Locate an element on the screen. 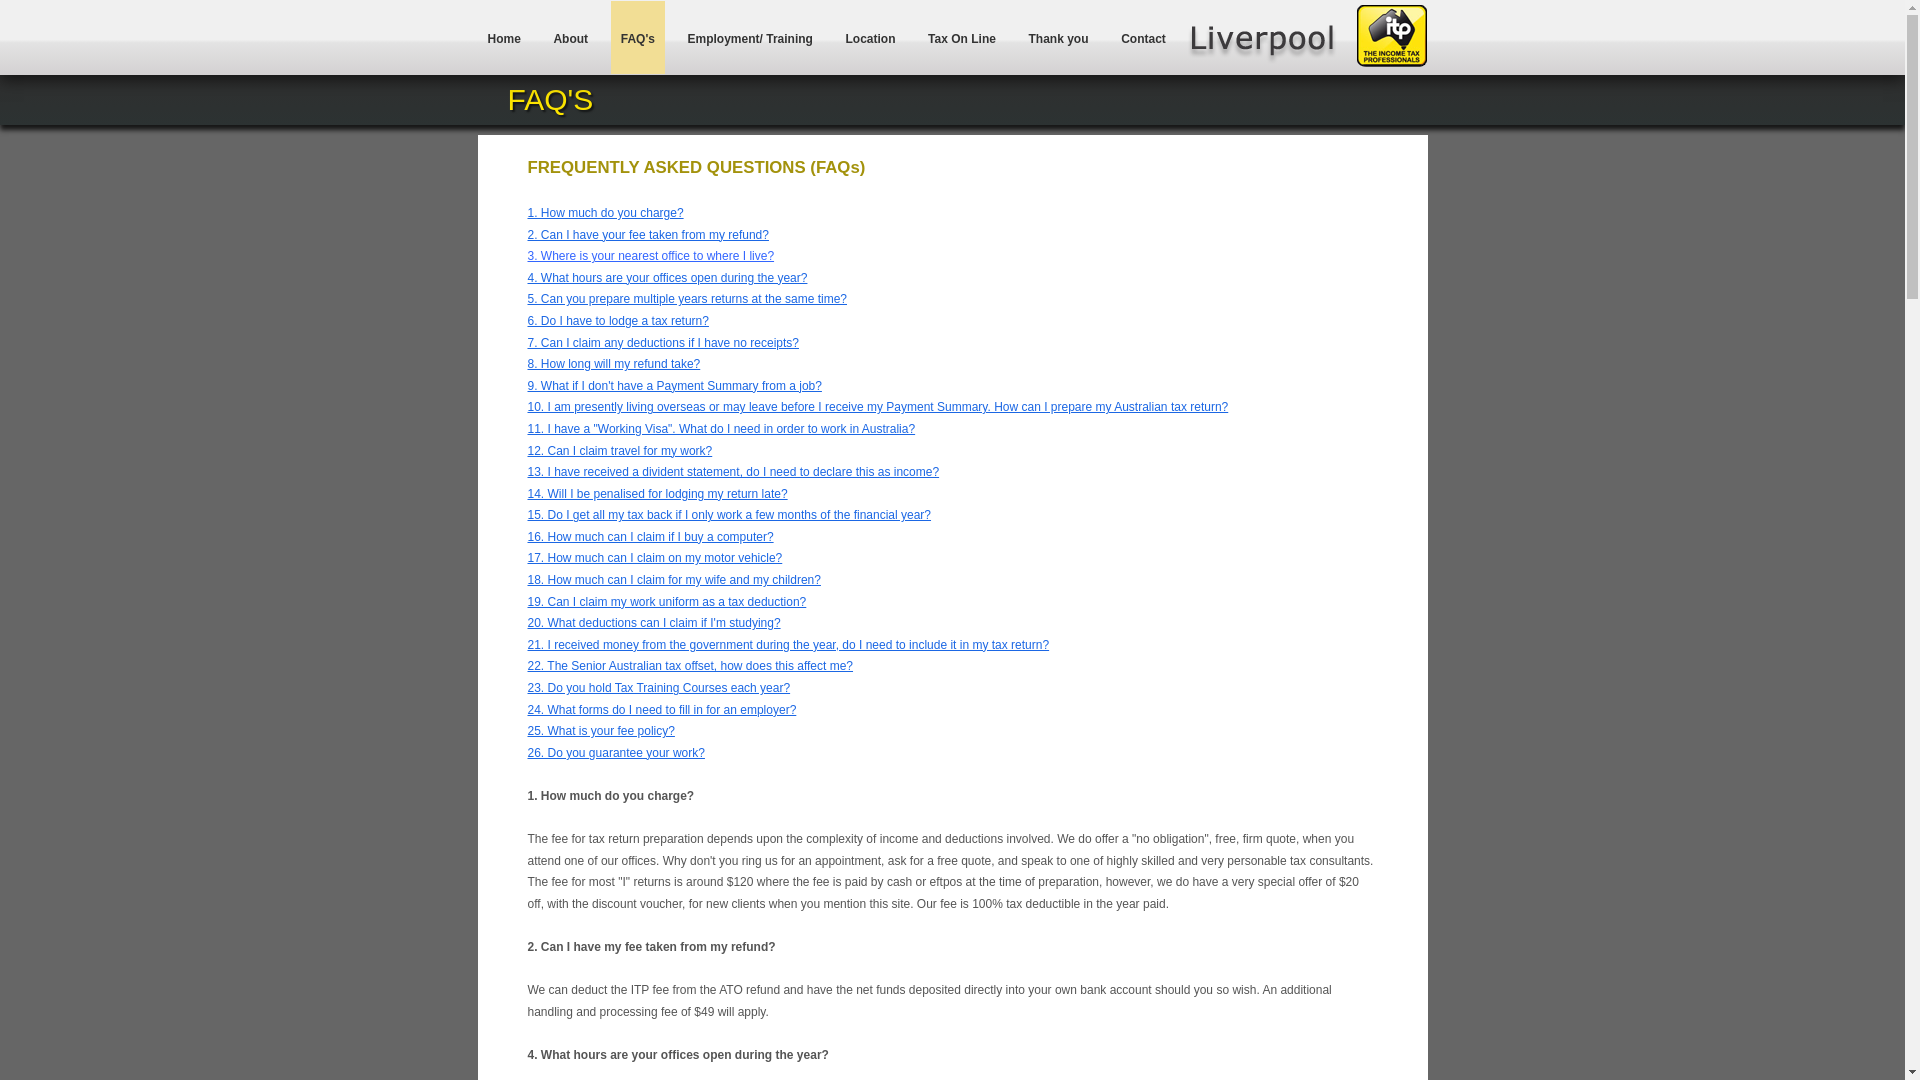  Contact is located at coordinates (1144, 37).